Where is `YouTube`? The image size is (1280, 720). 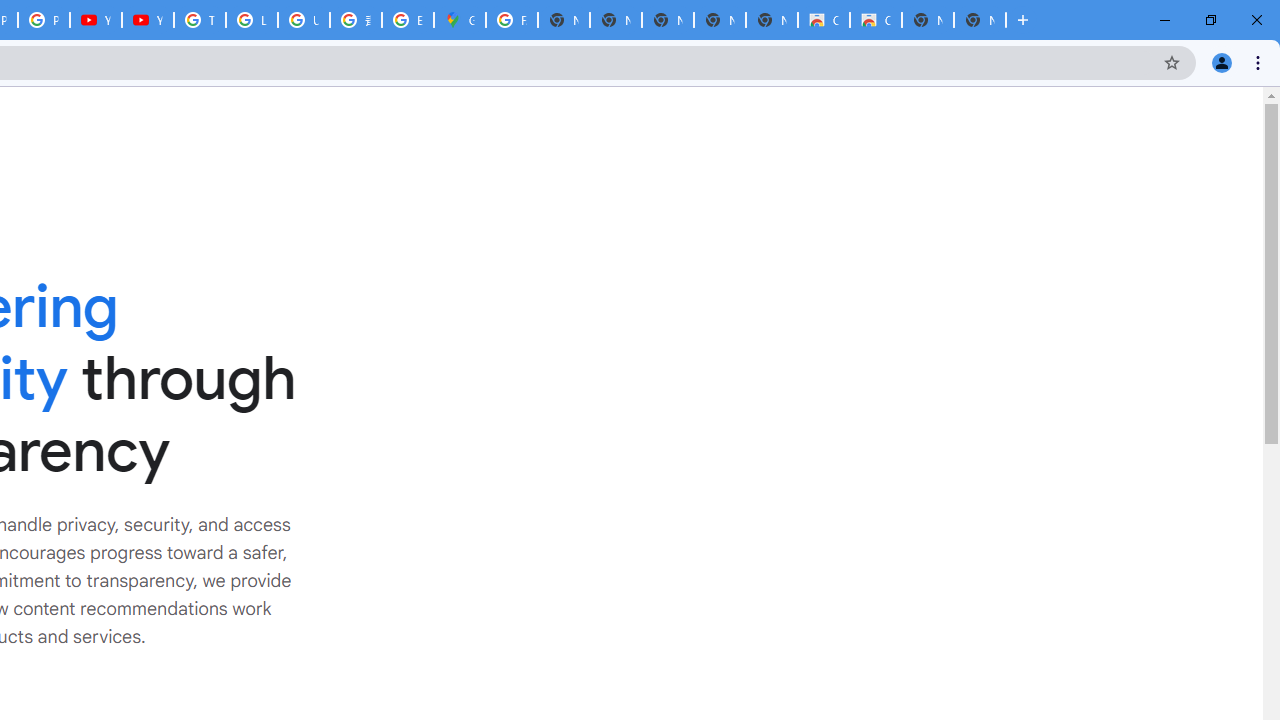 YouTube is located at coordinates (148, 20).